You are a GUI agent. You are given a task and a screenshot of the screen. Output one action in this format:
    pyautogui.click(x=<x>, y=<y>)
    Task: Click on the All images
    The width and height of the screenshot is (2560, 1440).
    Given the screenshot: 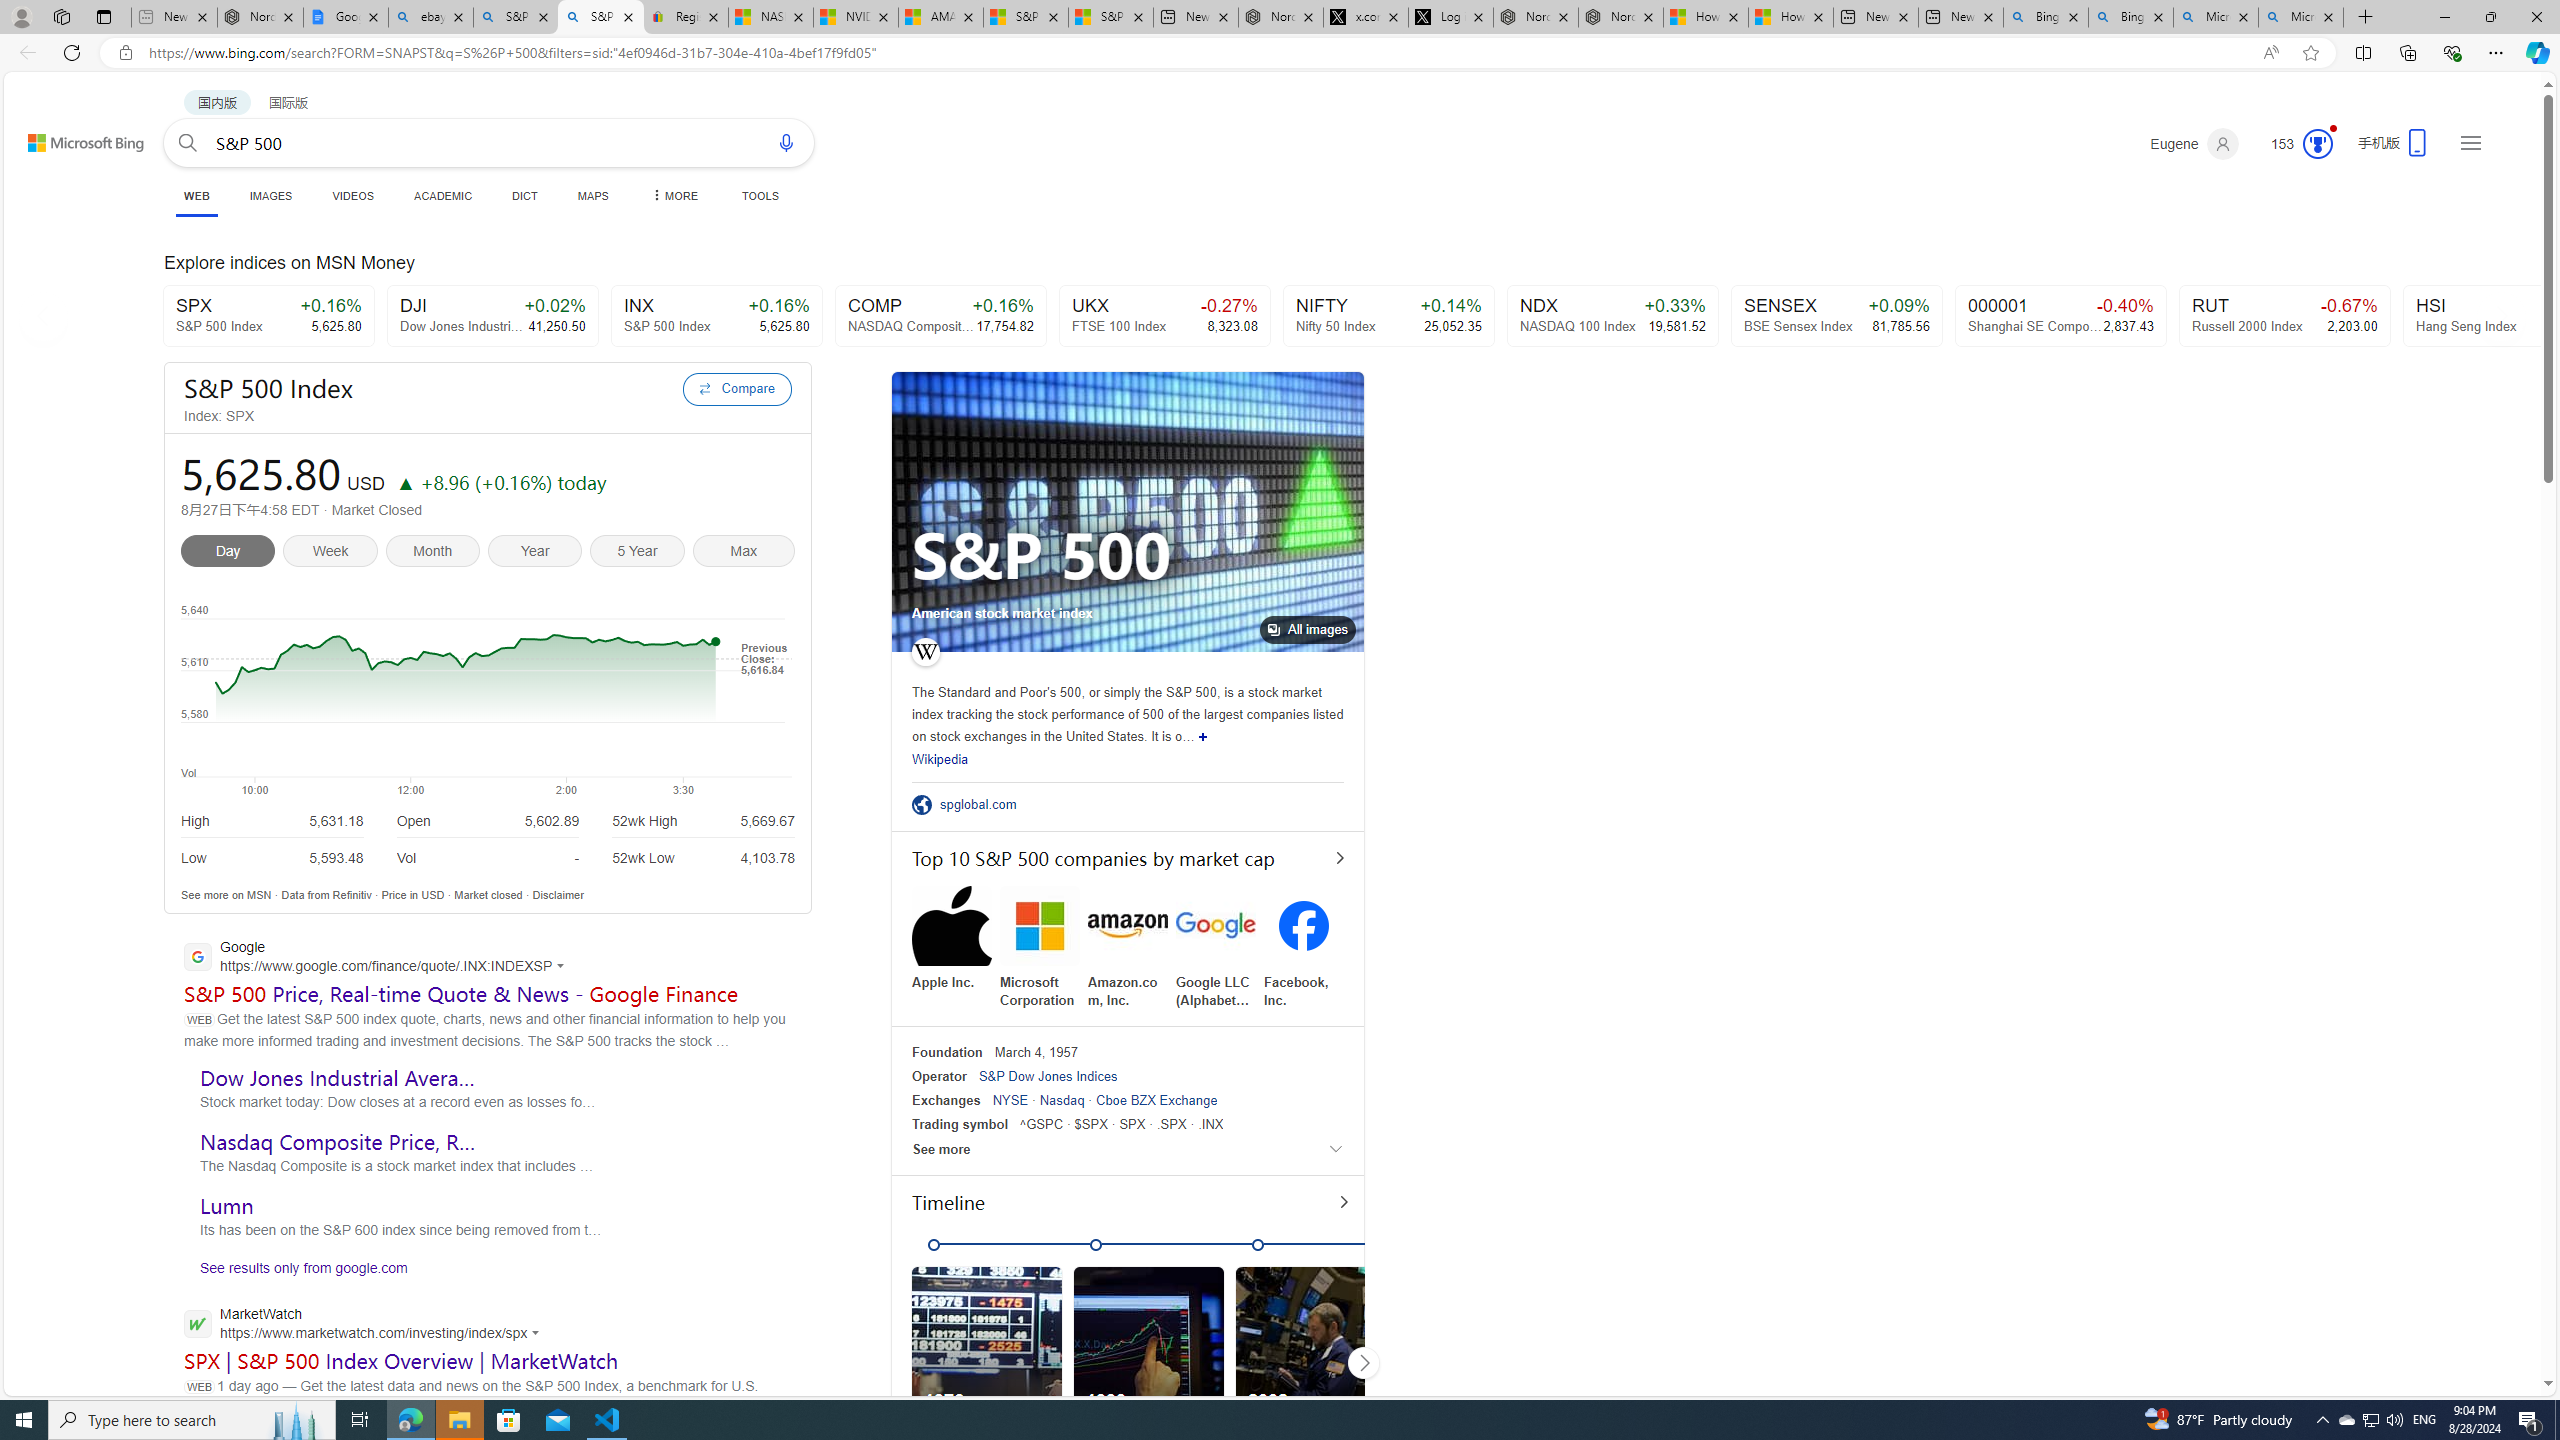 What is the action you would take?
    pyautogui.click(x=1127, y=512)
    